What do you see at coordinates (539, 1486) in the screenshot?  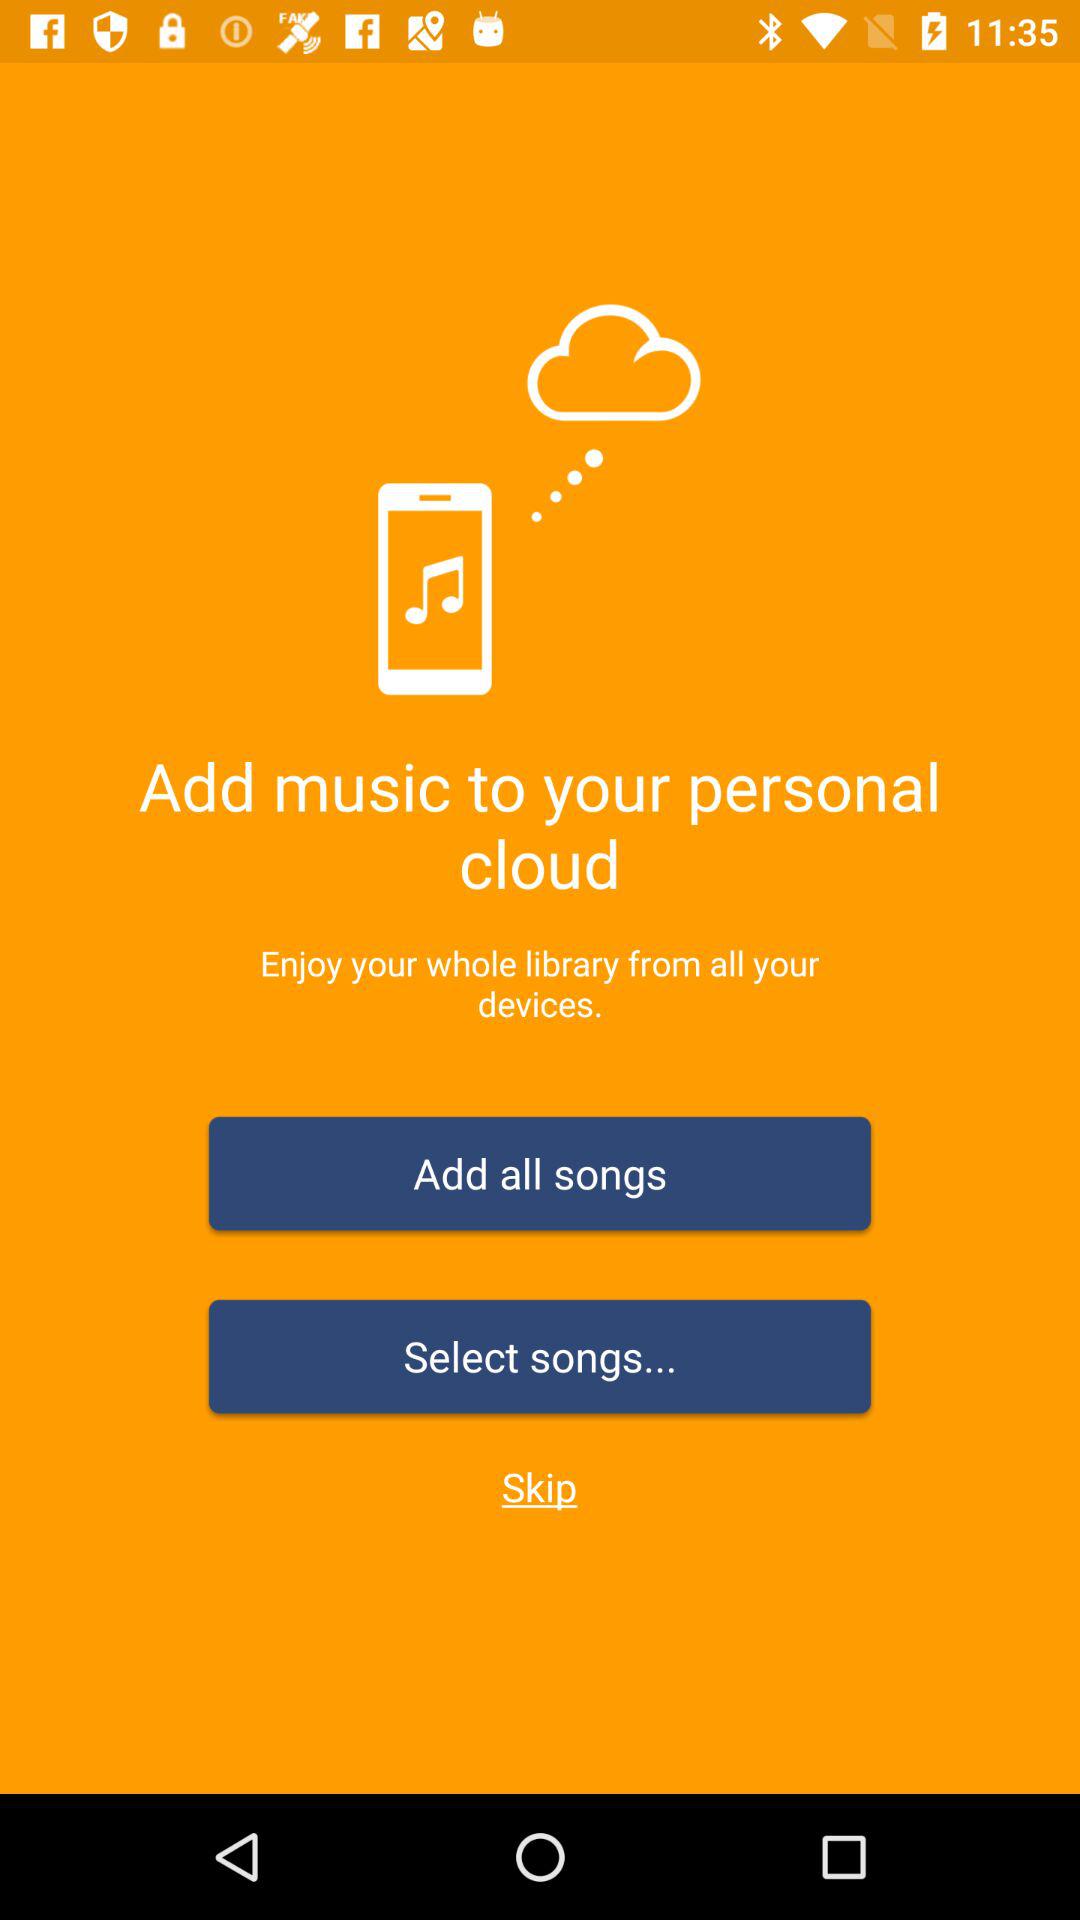 I see `jump to skip icon` at bounding box center [539, 1486].